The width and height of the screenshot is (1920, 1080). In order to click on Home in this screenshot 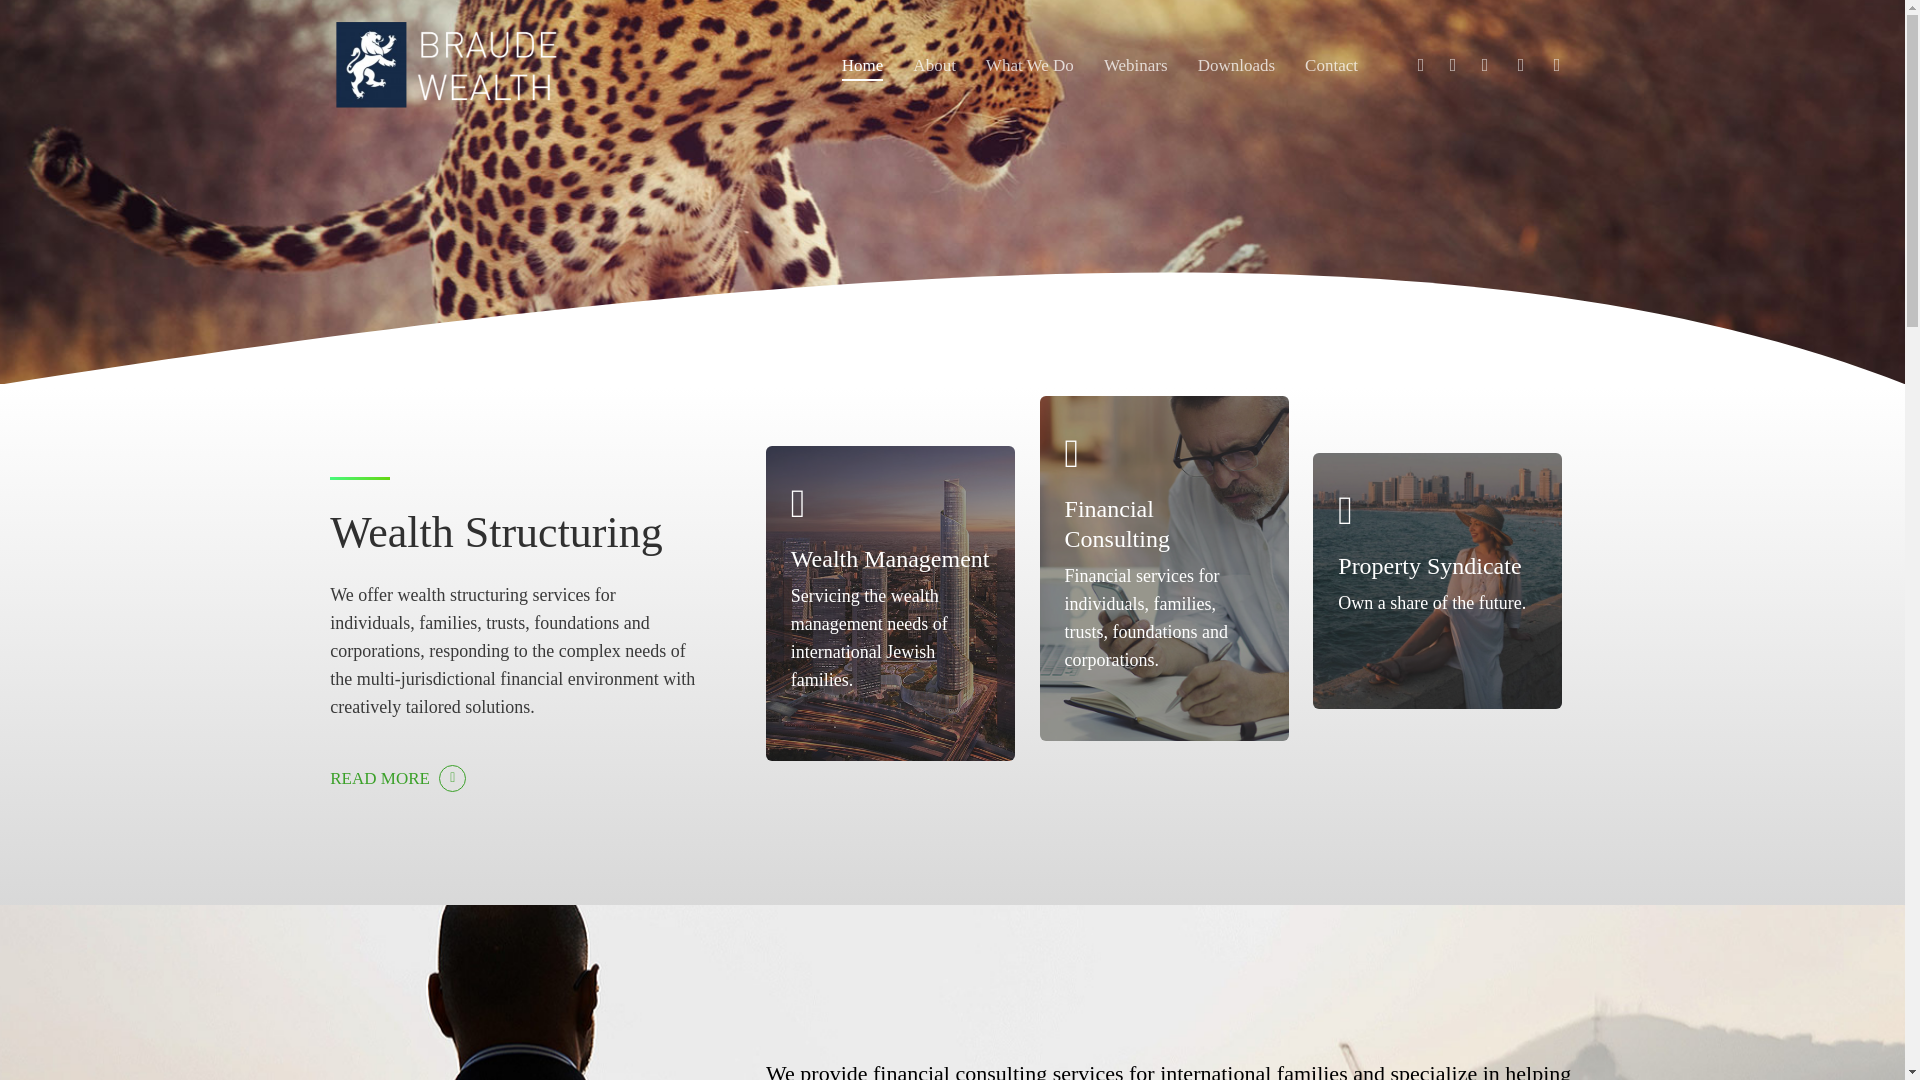, I will do `click(862, 66)`.